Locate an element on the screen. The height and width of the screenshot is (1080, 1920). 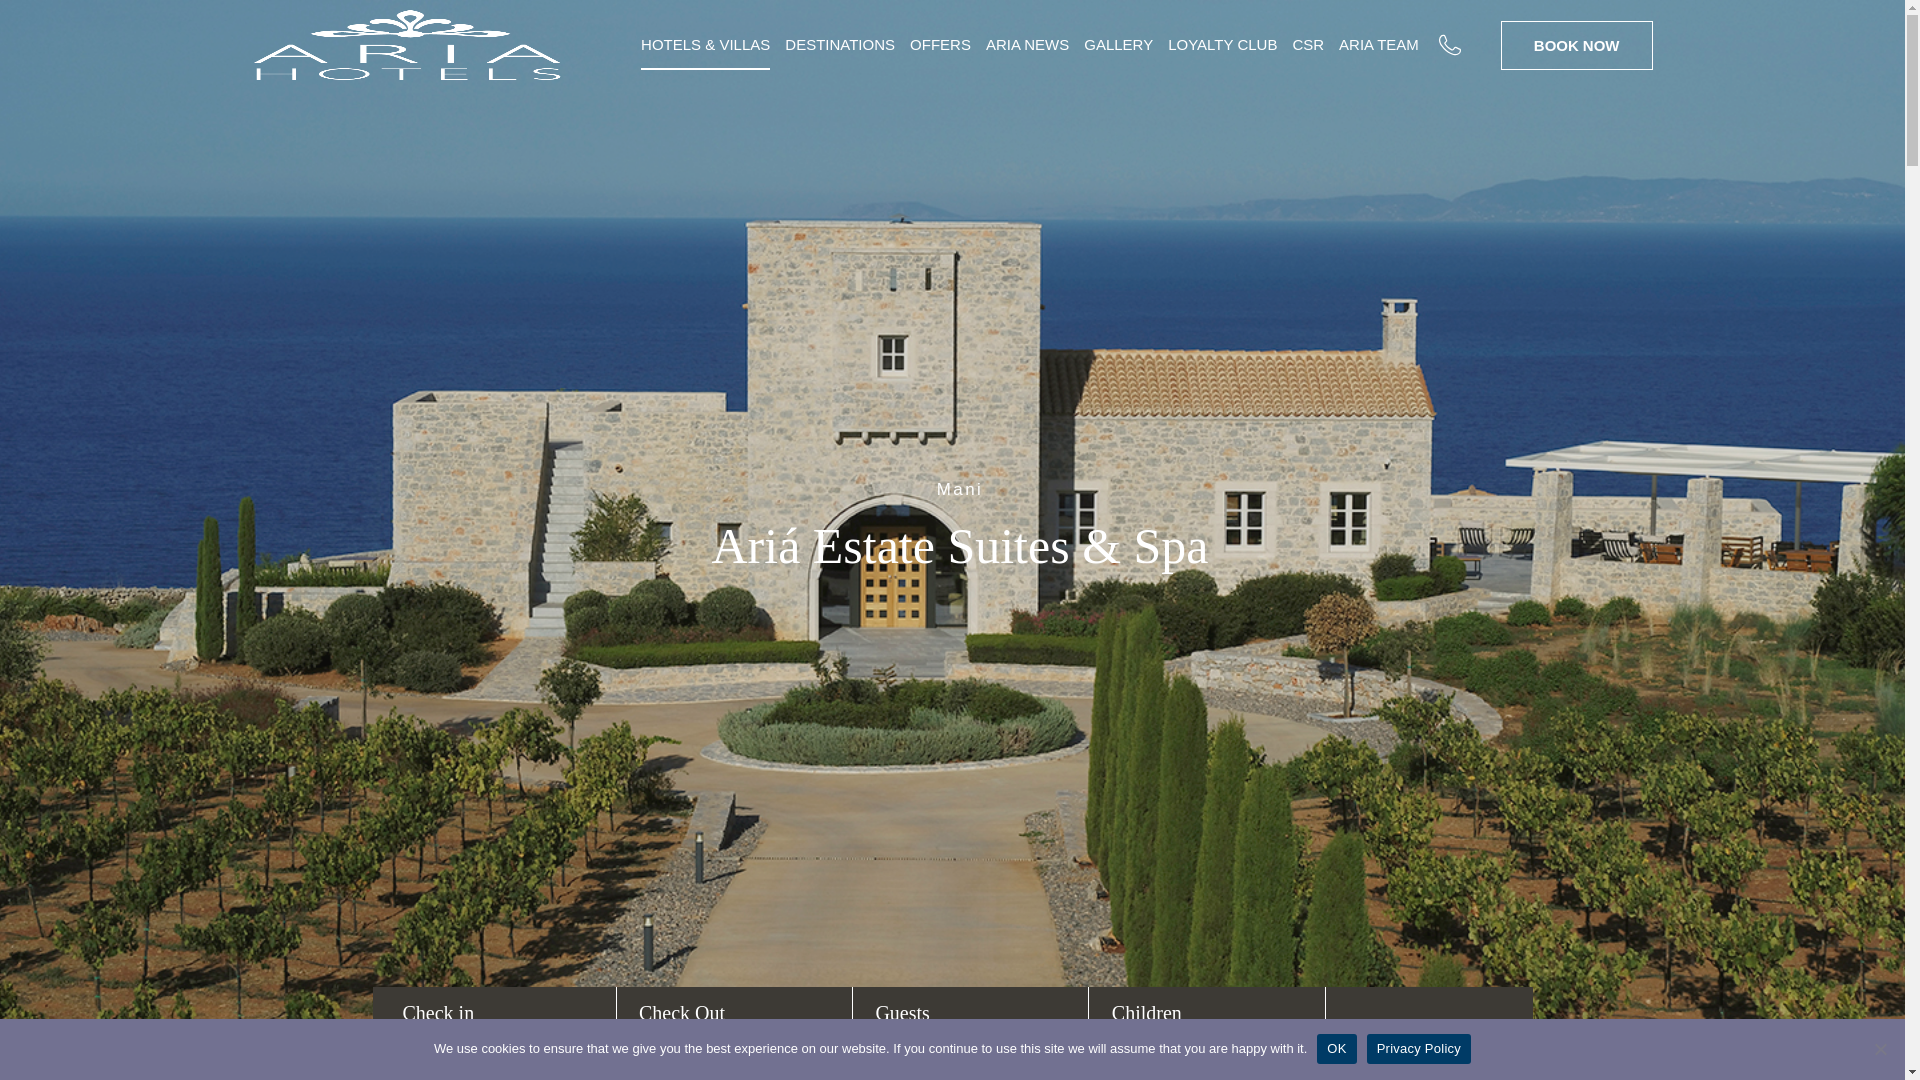
ARIA TEAM is located at coordinates (1378, 45).